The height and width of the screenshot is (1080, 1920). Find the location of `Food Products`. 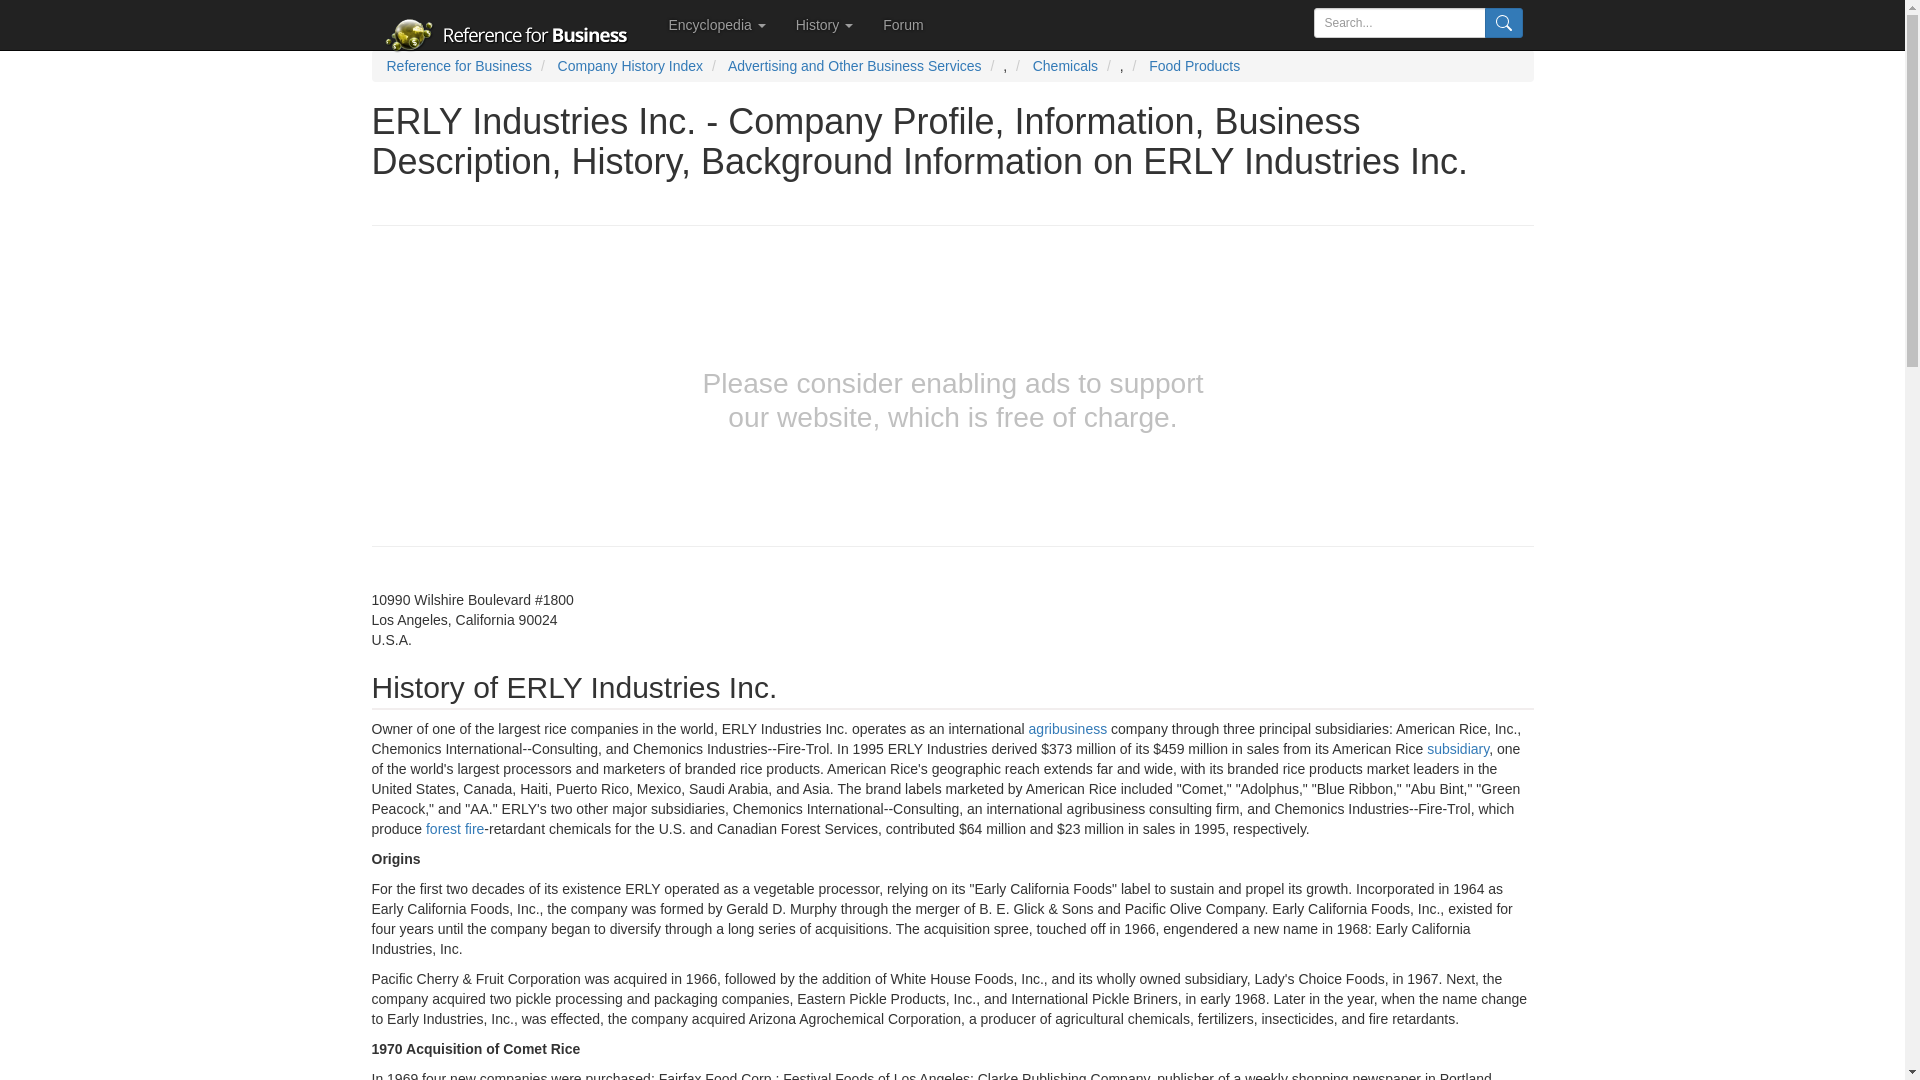

Food Products is located at coordinates (1194, 66).